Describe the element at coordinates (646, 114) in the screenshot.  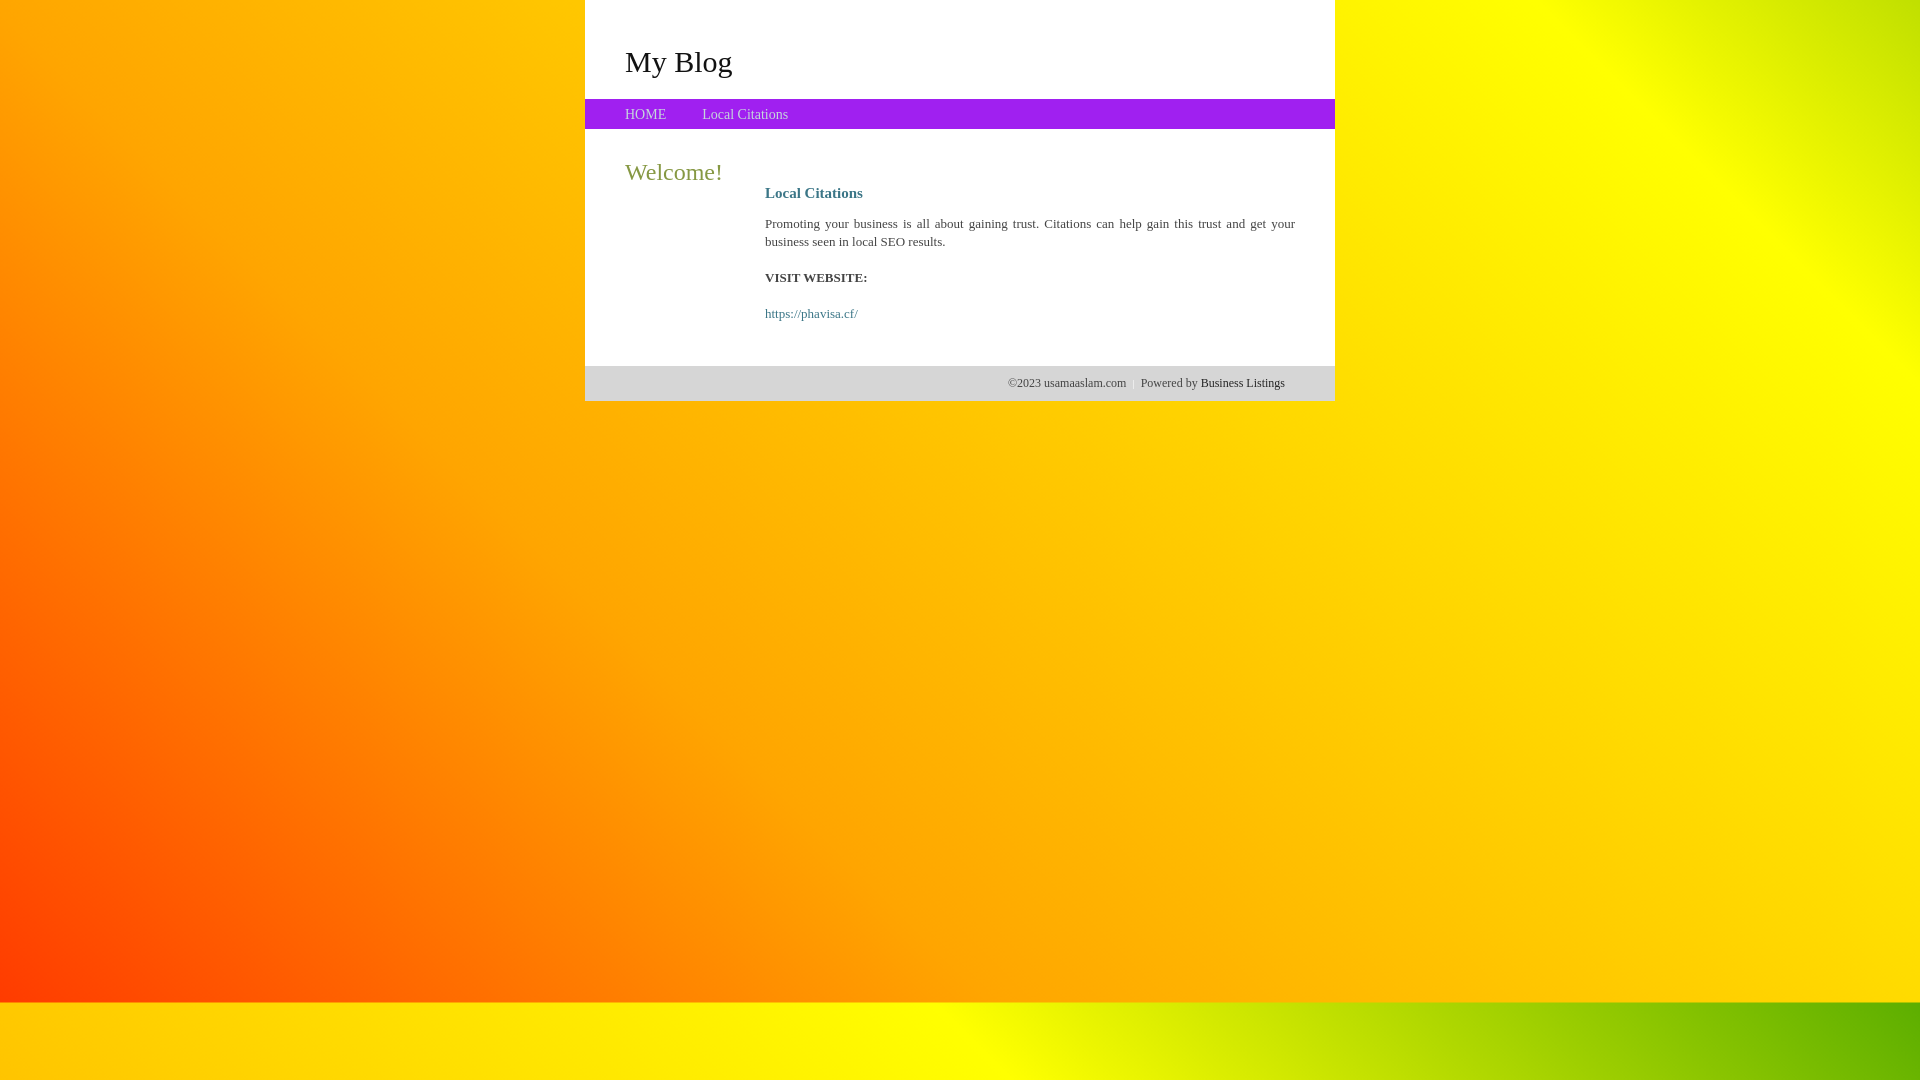
I see `HOME` at that location.